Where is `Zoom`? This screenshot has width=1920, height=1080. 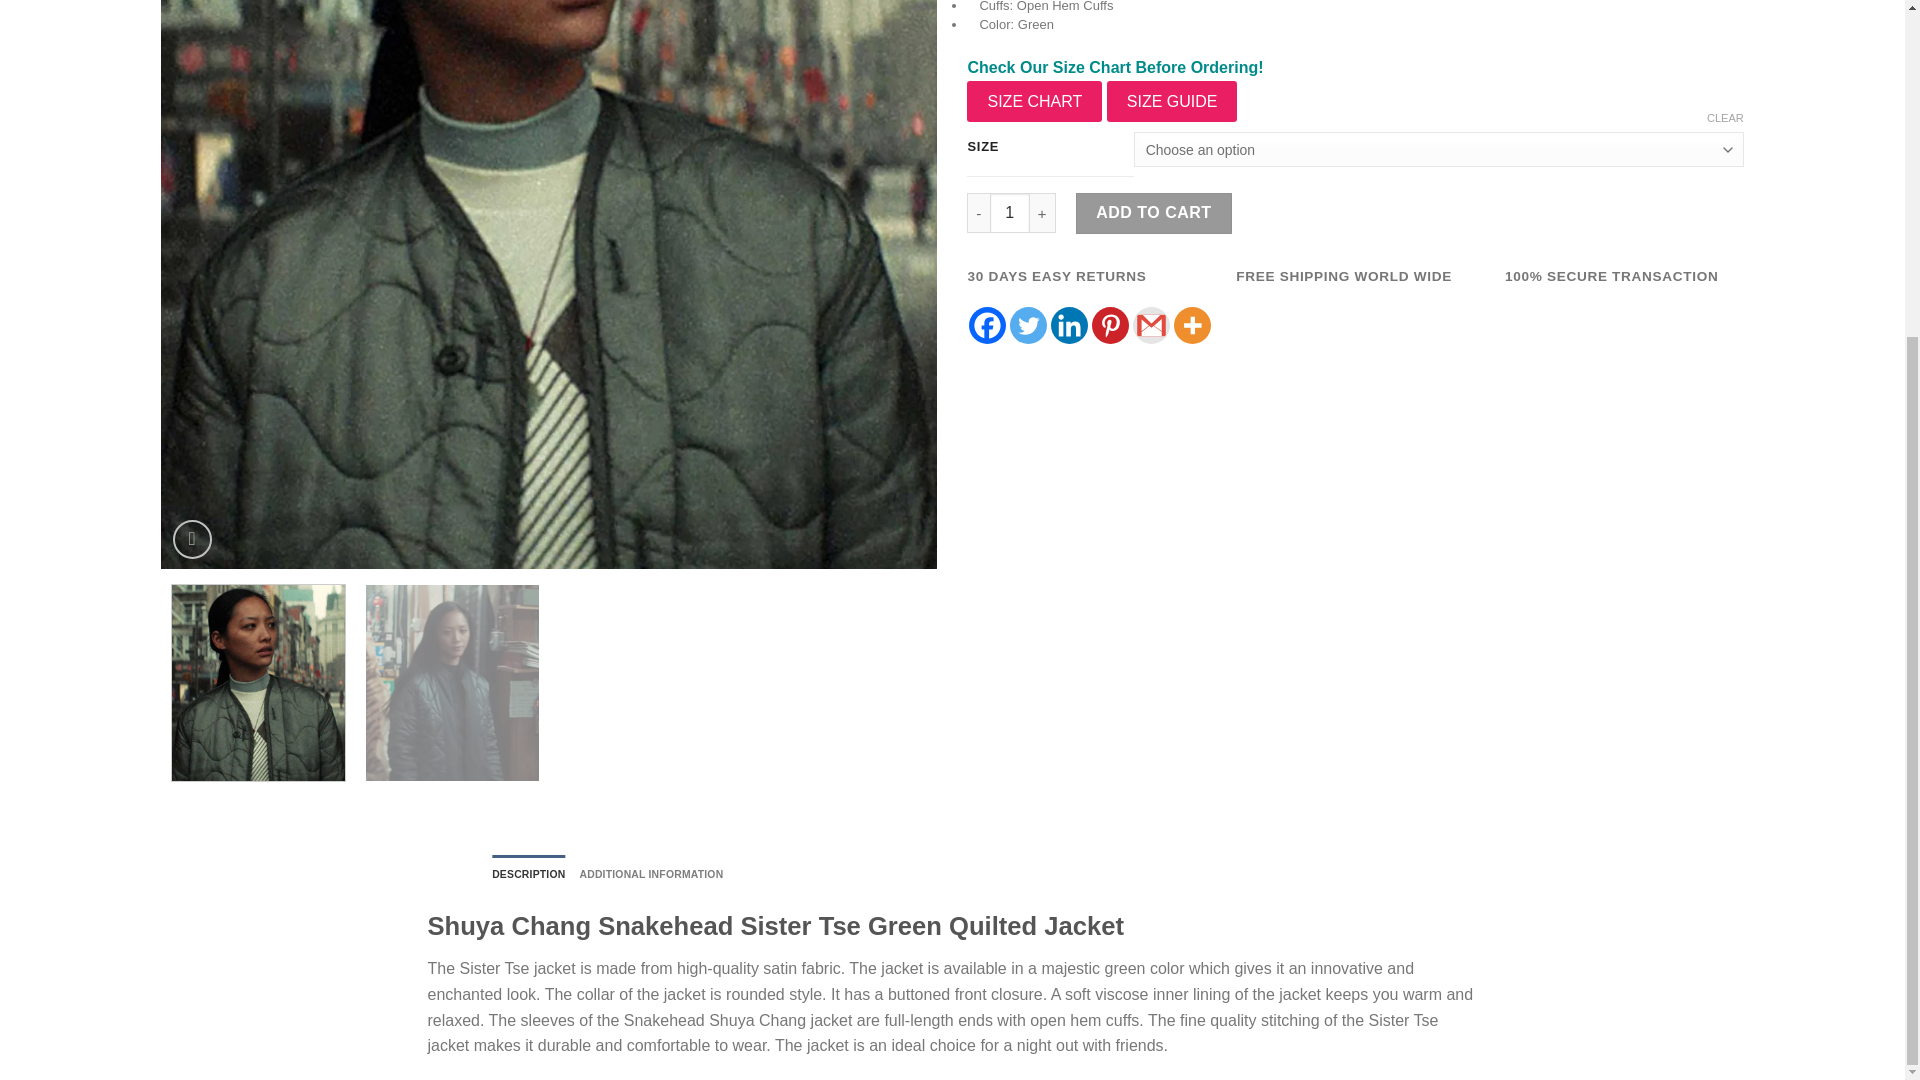 Zoom is located at coordinates (192, 539).